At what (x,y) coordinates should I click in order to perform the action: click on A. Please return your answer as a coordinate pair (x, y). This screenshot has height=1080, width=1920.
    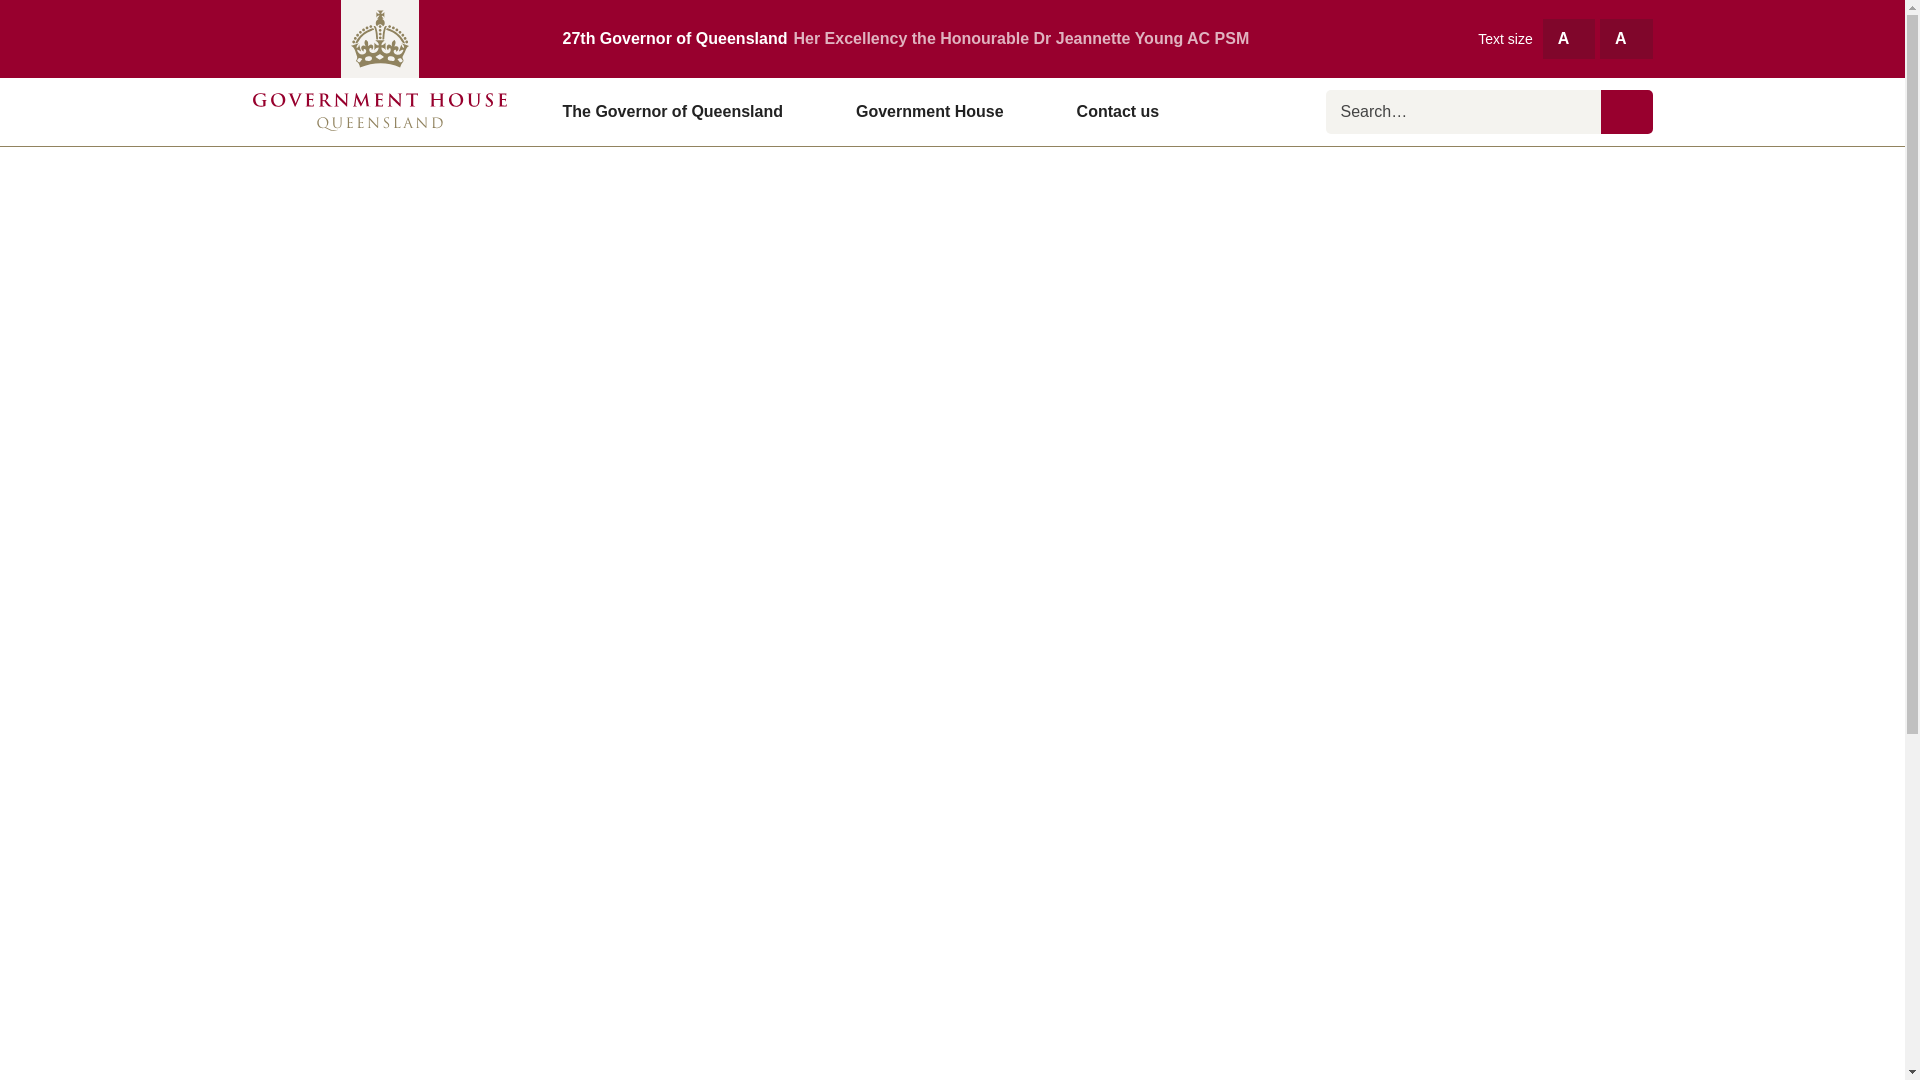
    Looking at the image, I should click on (1569, 38).